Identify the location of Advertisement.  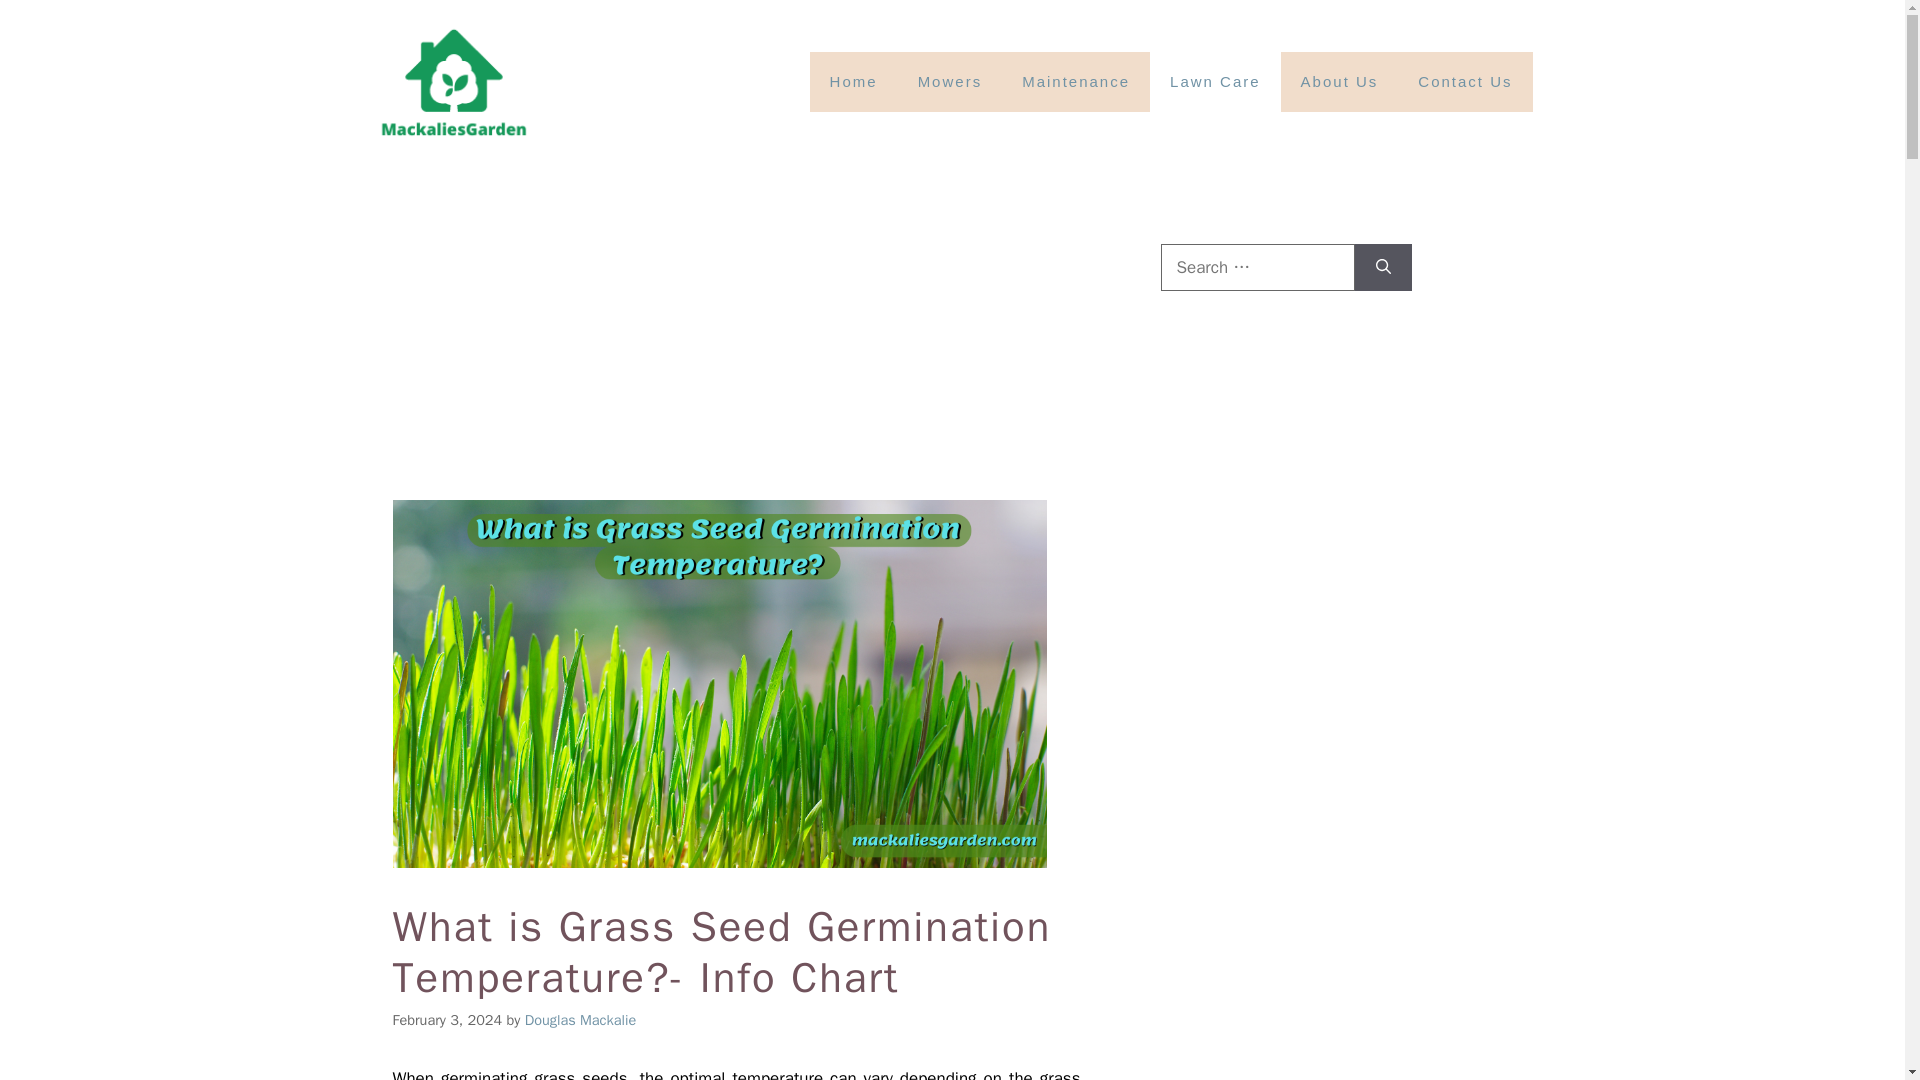
(758, 352).